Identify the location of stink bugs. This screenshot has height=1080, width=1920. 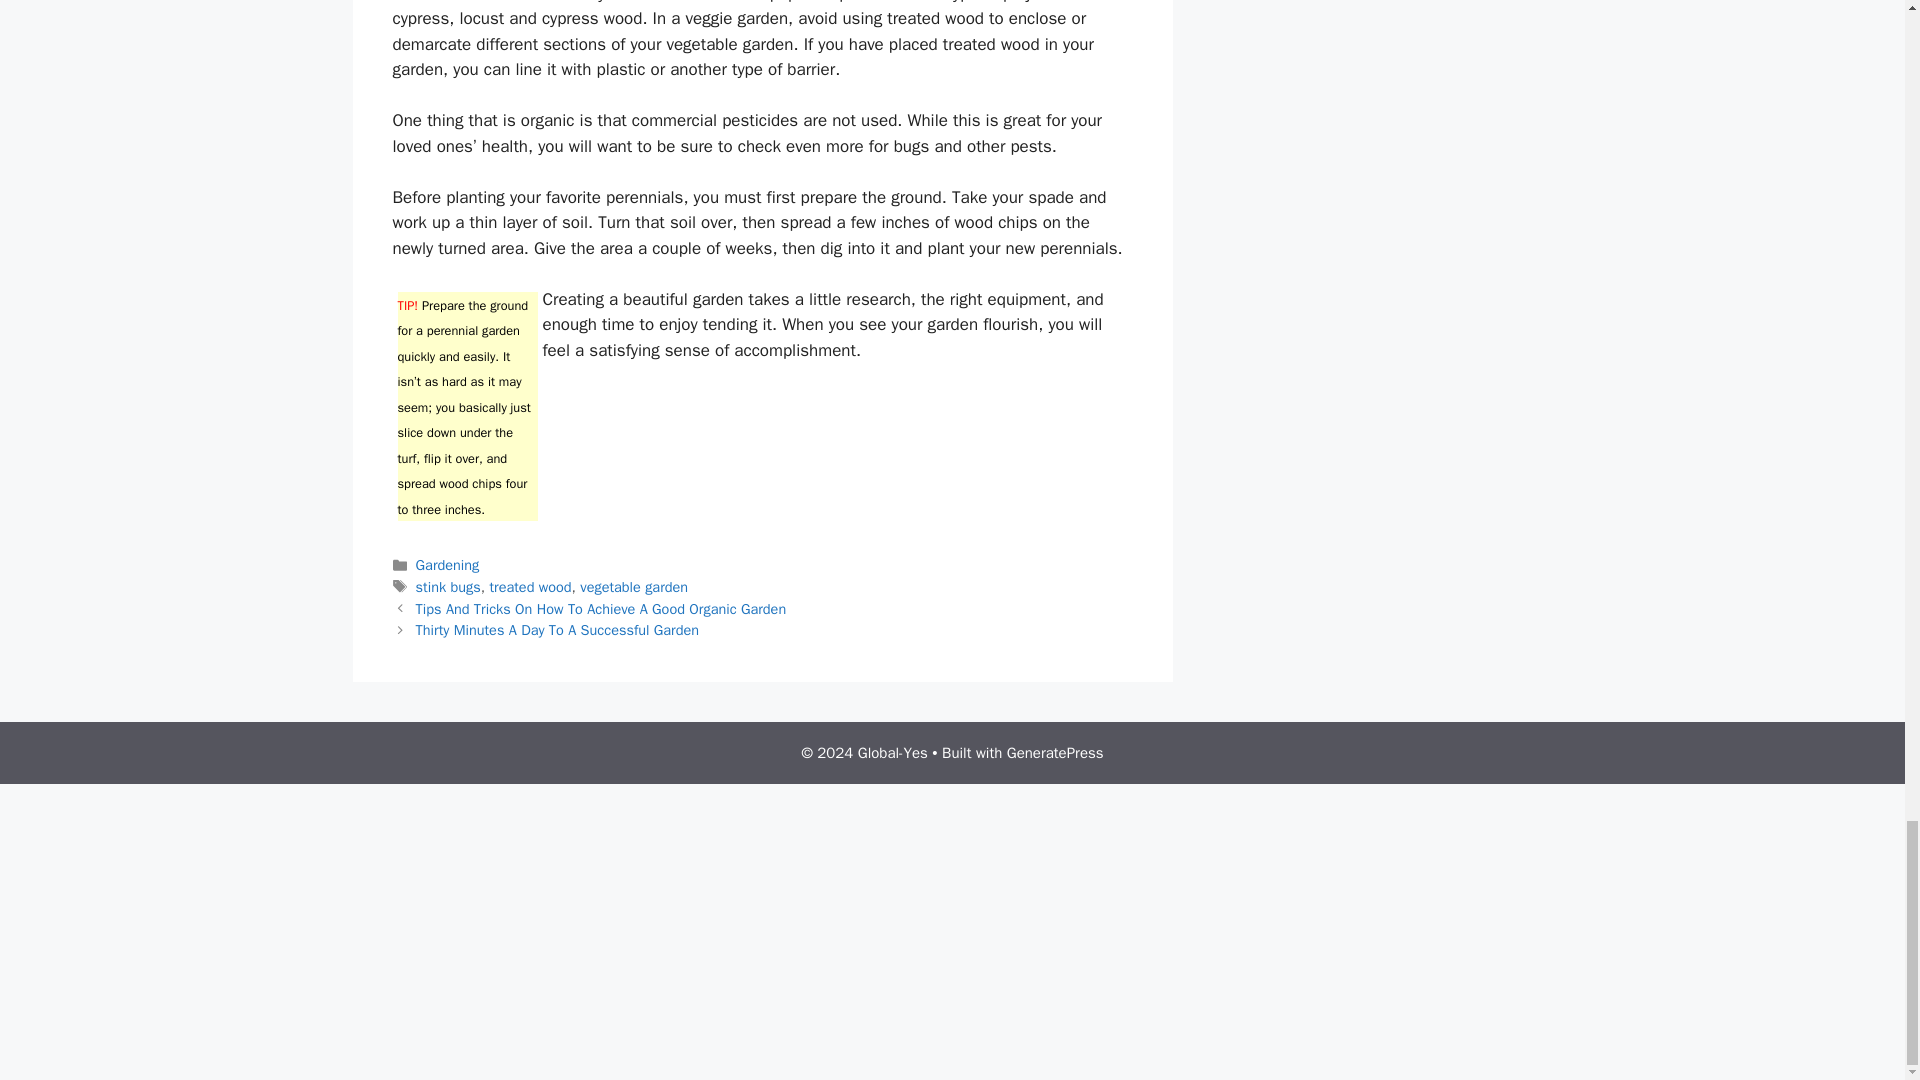
(448, 586).